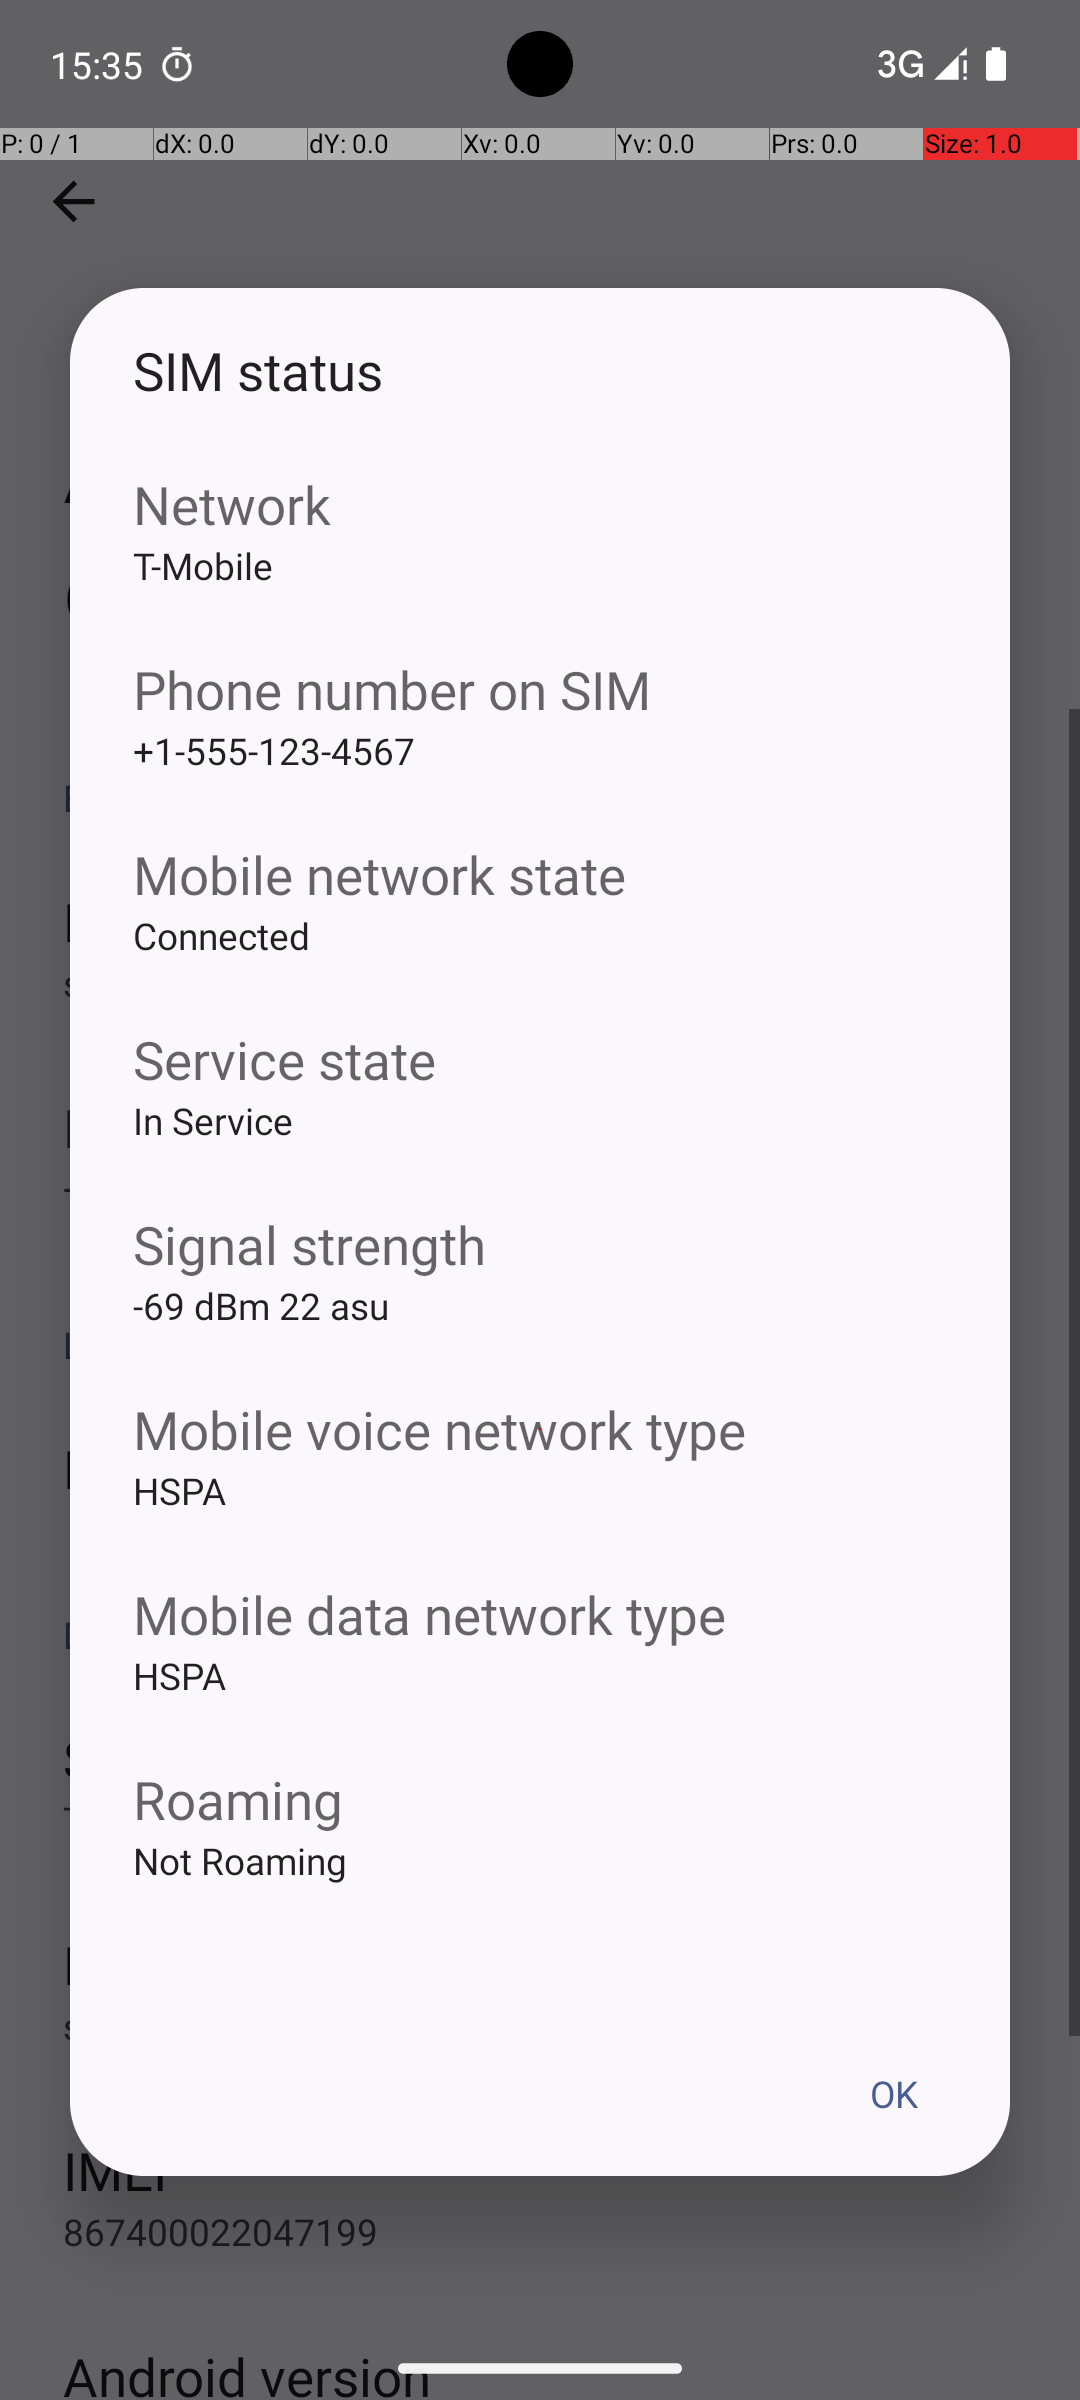 Image resolution: width=1080 pixels, height=2400 pixels. I want to click on Phone number on SIM, so click(540, 690).